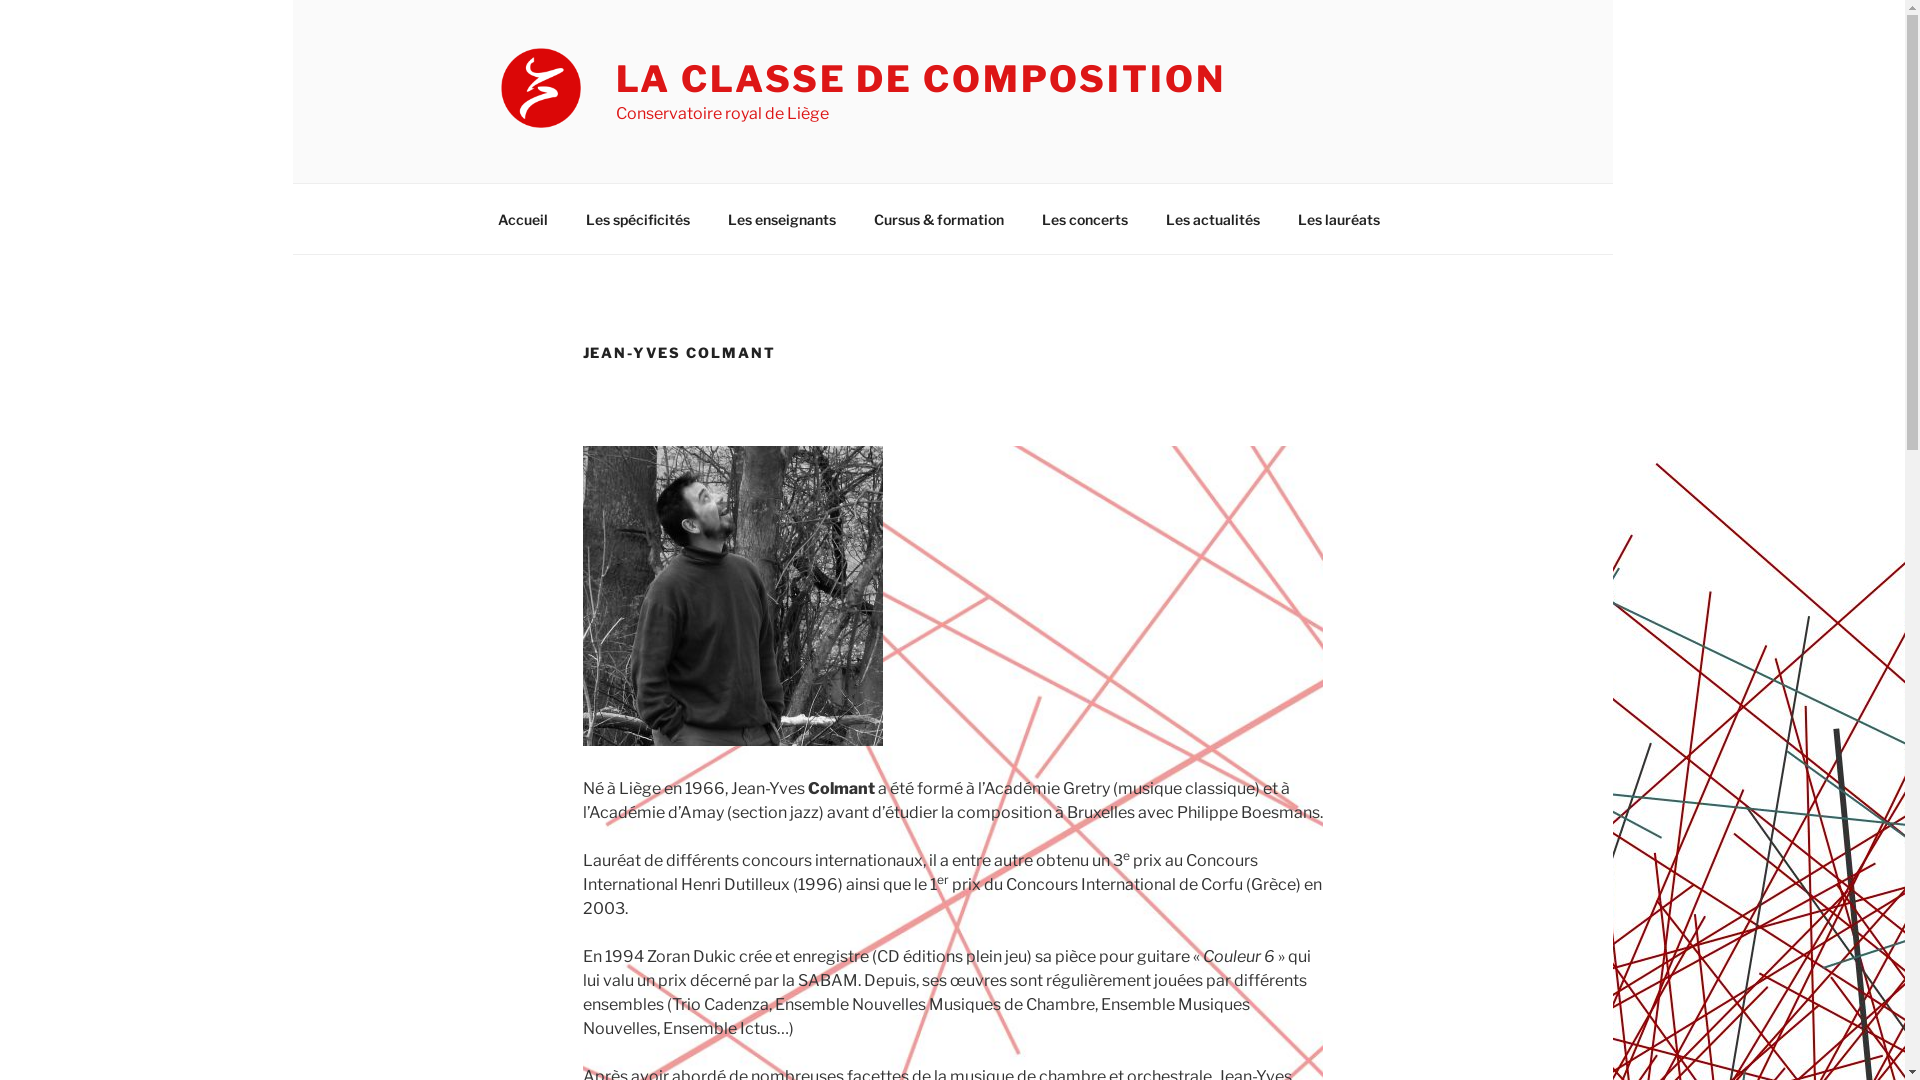 The image size is (1920, 1080). What do you see at coordinates (1084, 218) in the screenshot?
I see `Les concerts` at bounding box center [1084, 218].